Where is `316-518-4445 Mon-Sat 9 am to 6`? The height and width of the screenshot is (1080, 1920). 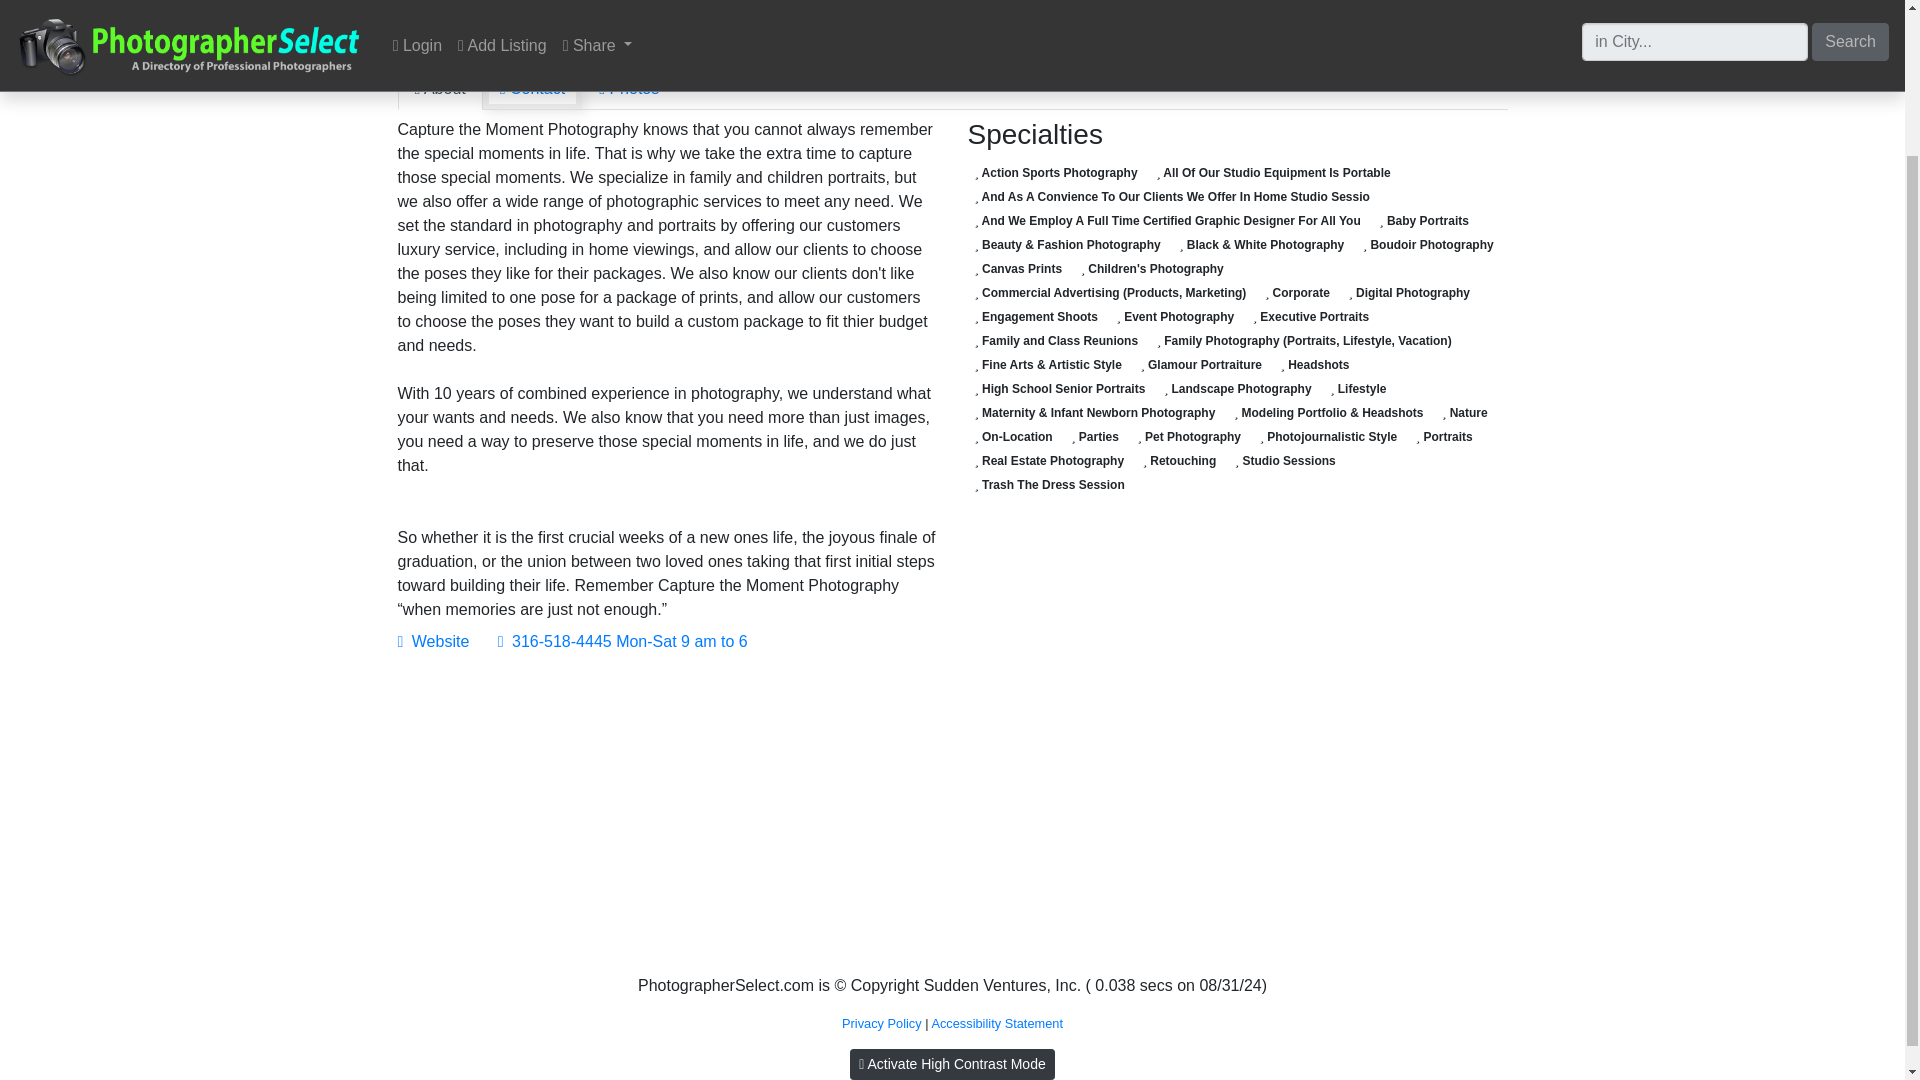
316-518-4445 Mon-Sat 9 am to 6 is located at coordinates (622, 641).